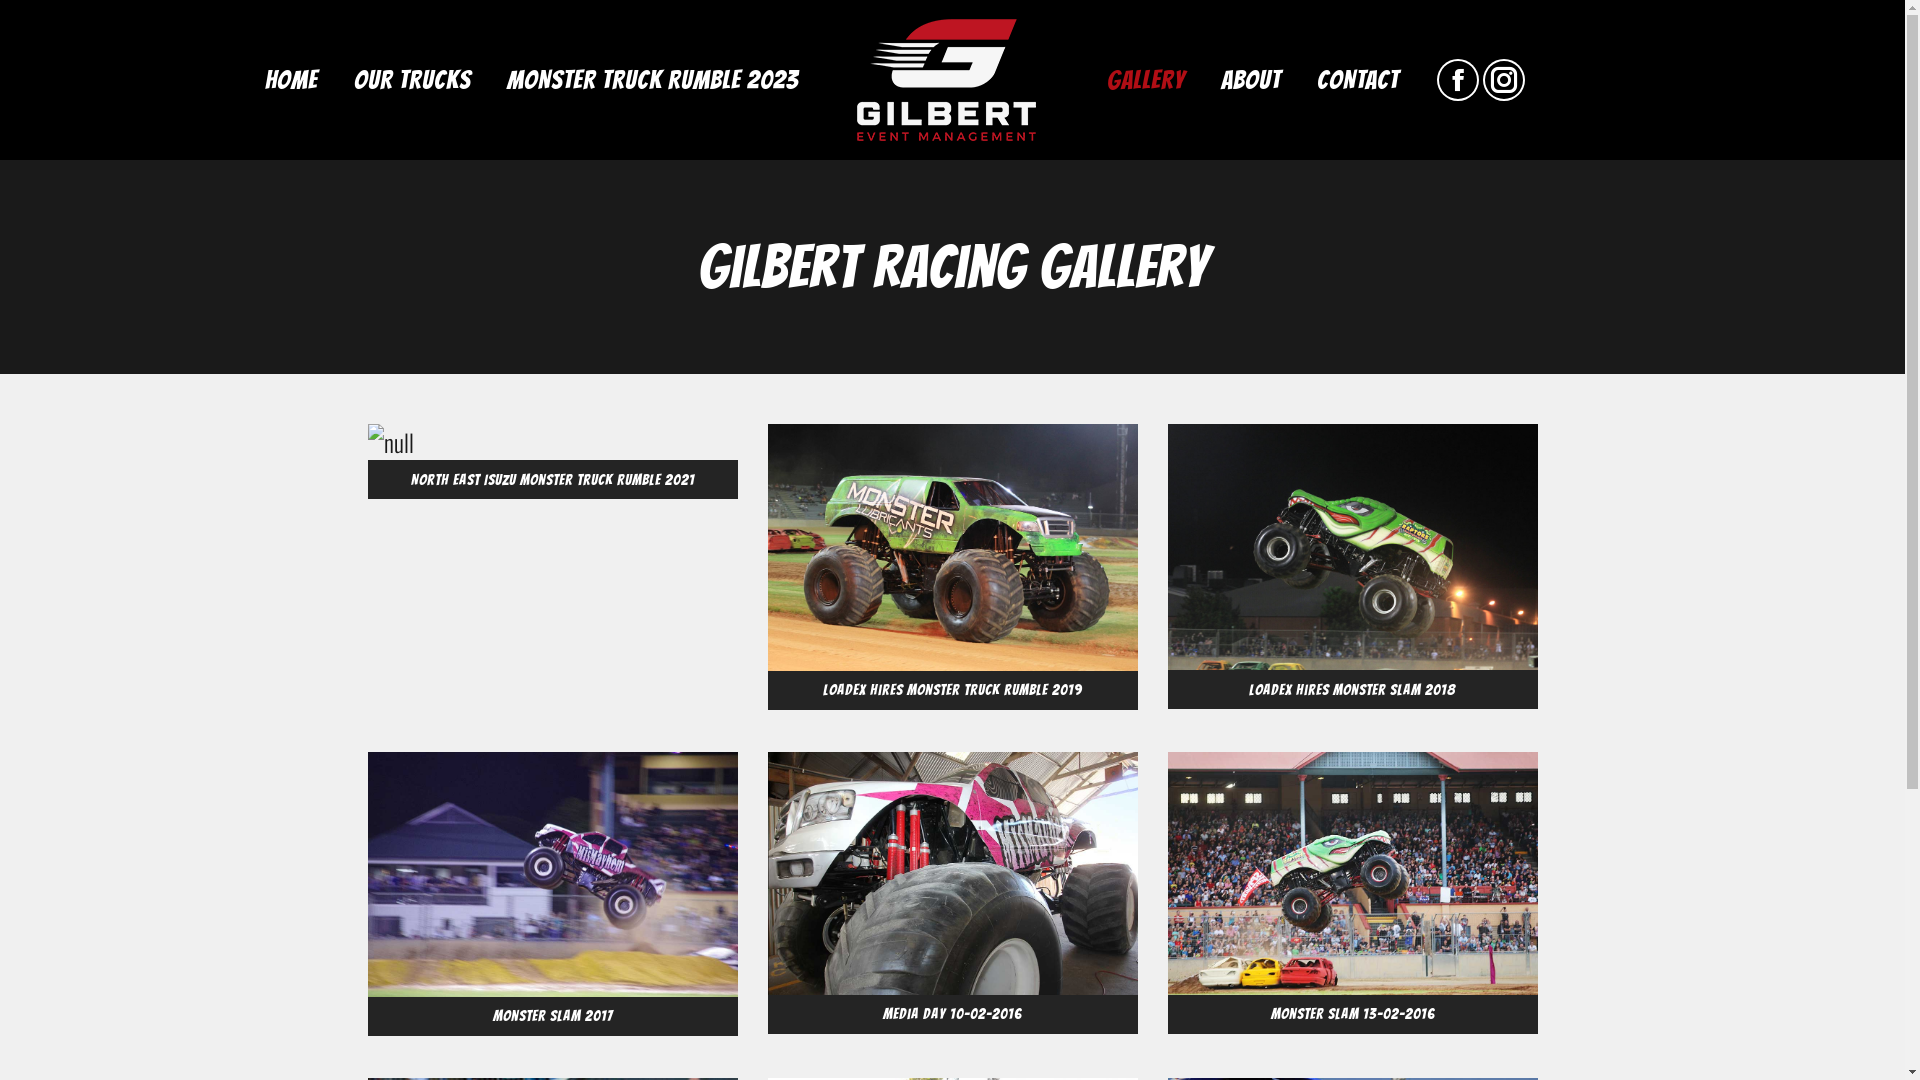  Describe the element at coordinates (1357, 80) in the screenshot. I see `CONTACT` at that location.